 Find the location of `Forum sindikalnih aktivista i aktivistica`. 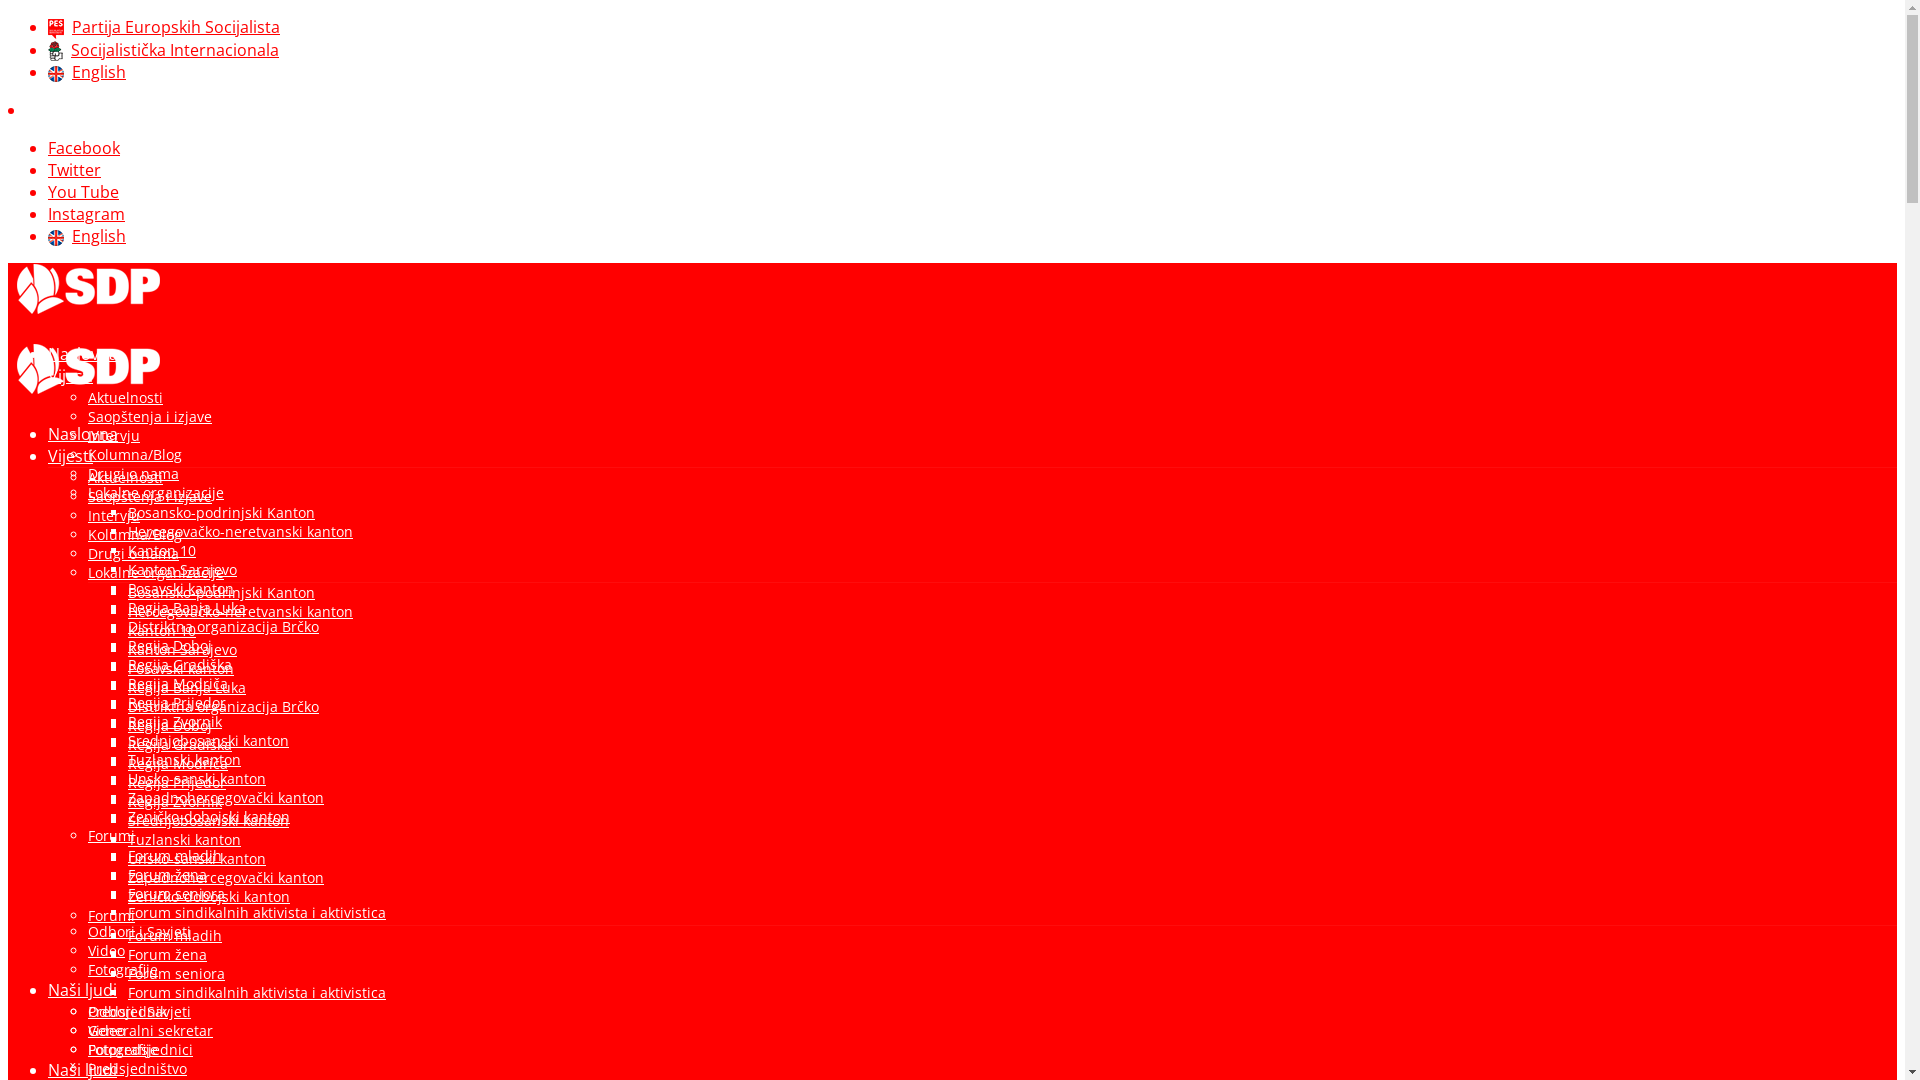

Forum sindikalnih aktivista i aktivistica is located at coordinates (257, 912).